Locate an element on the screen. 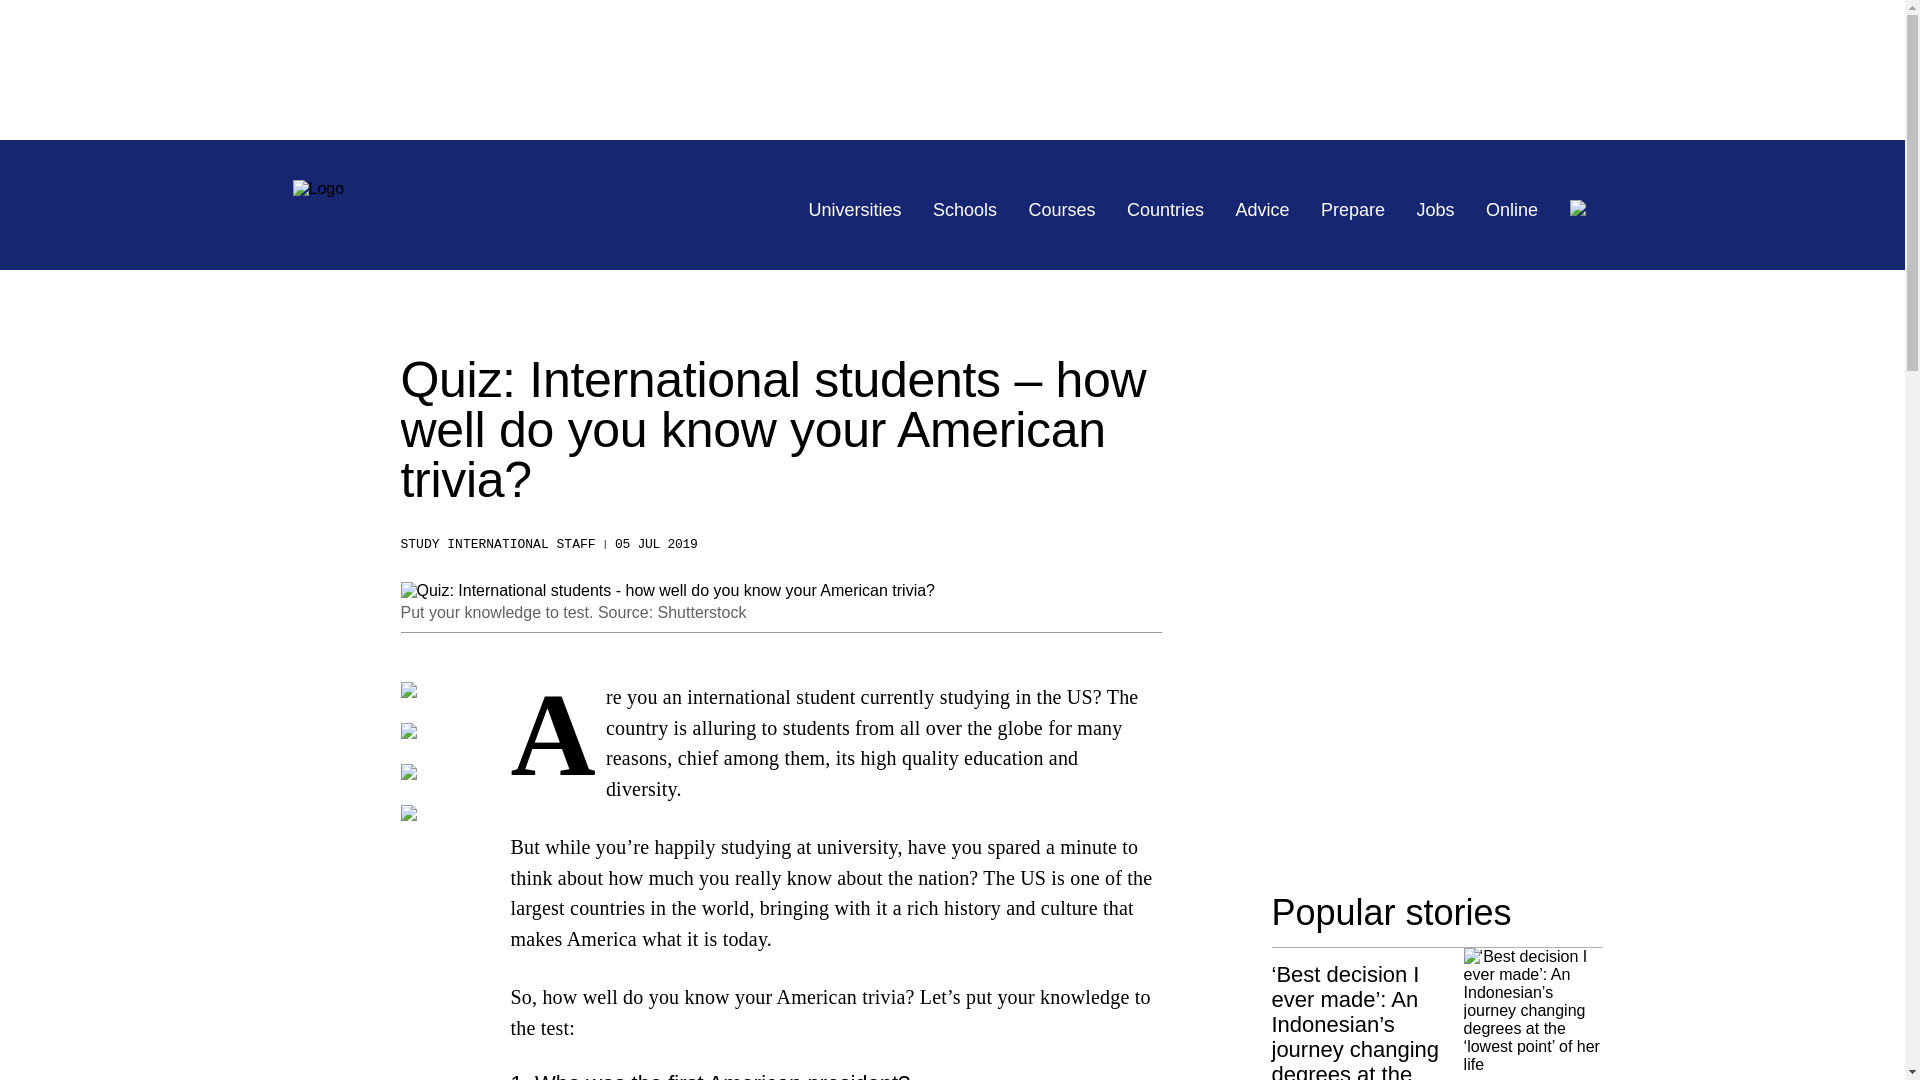  Courses is located at coordinates (1062, 210).